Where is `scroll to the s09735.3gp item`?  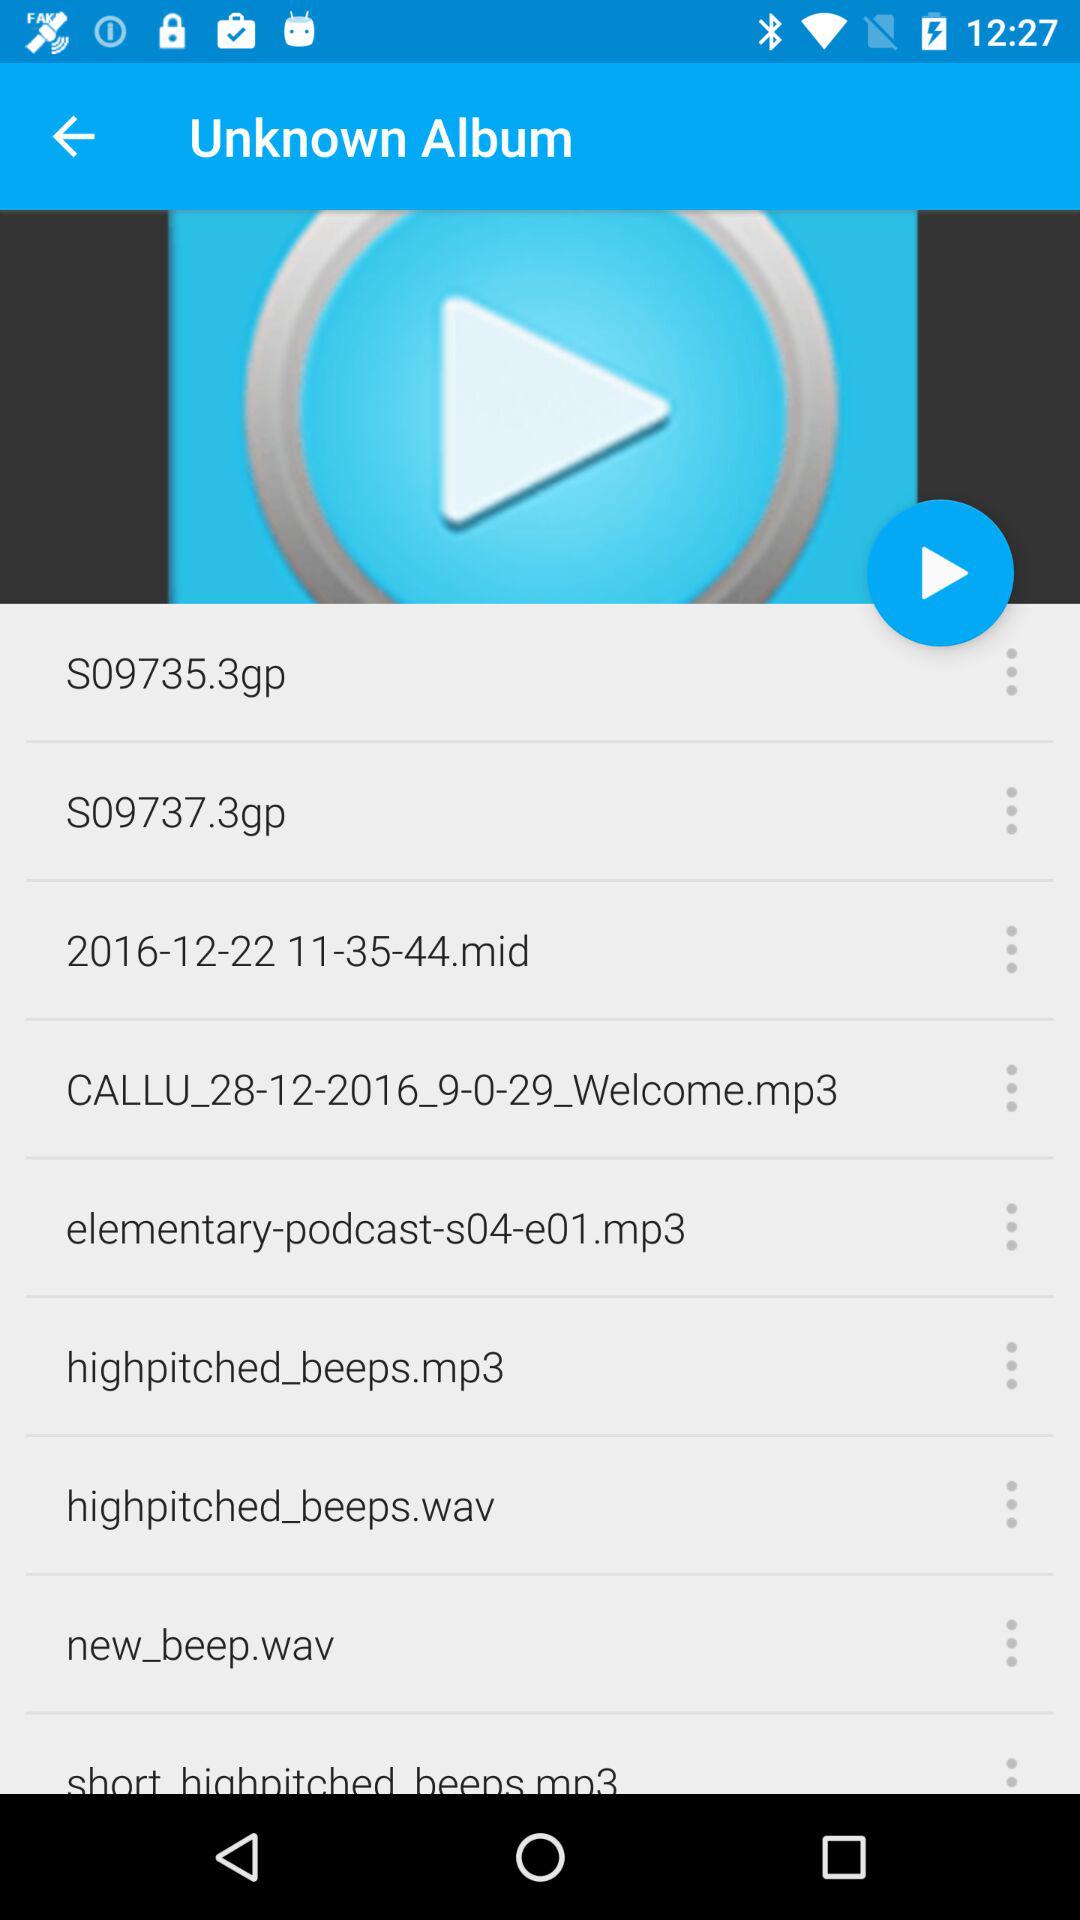
scroll to the s09735.3gp item is located at coordinates (176, 672).